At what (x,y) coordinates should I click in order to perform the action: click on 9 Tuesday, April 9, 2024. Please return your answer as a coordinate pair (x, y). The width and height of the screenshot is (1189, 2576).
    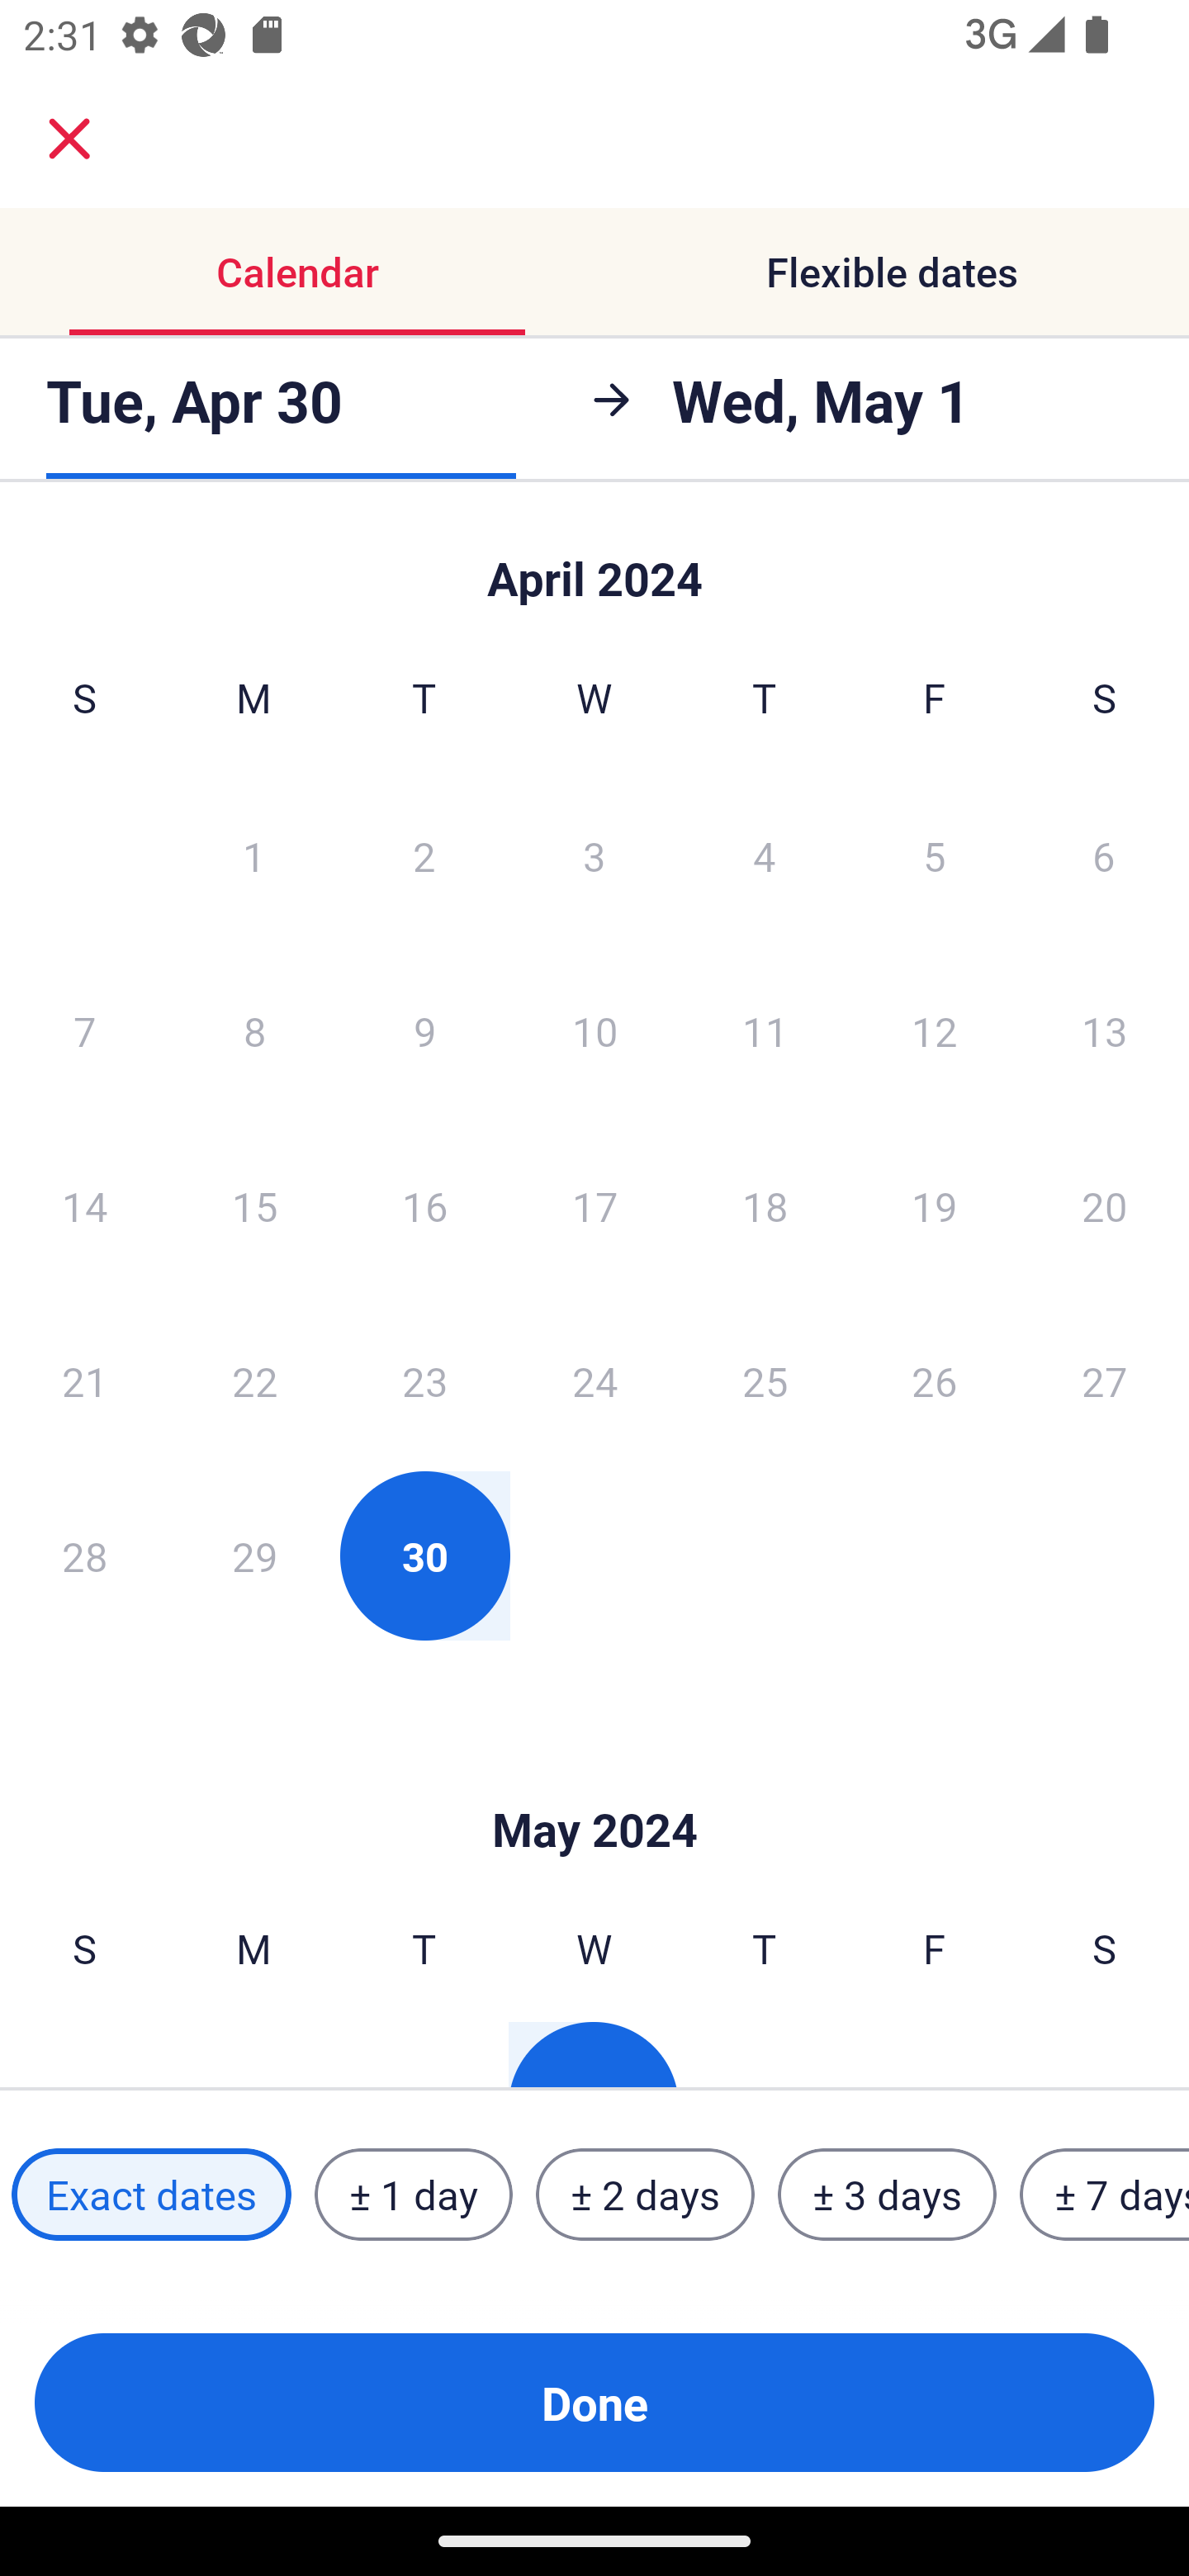
    Looking at the image, I should click on (424, 1030).